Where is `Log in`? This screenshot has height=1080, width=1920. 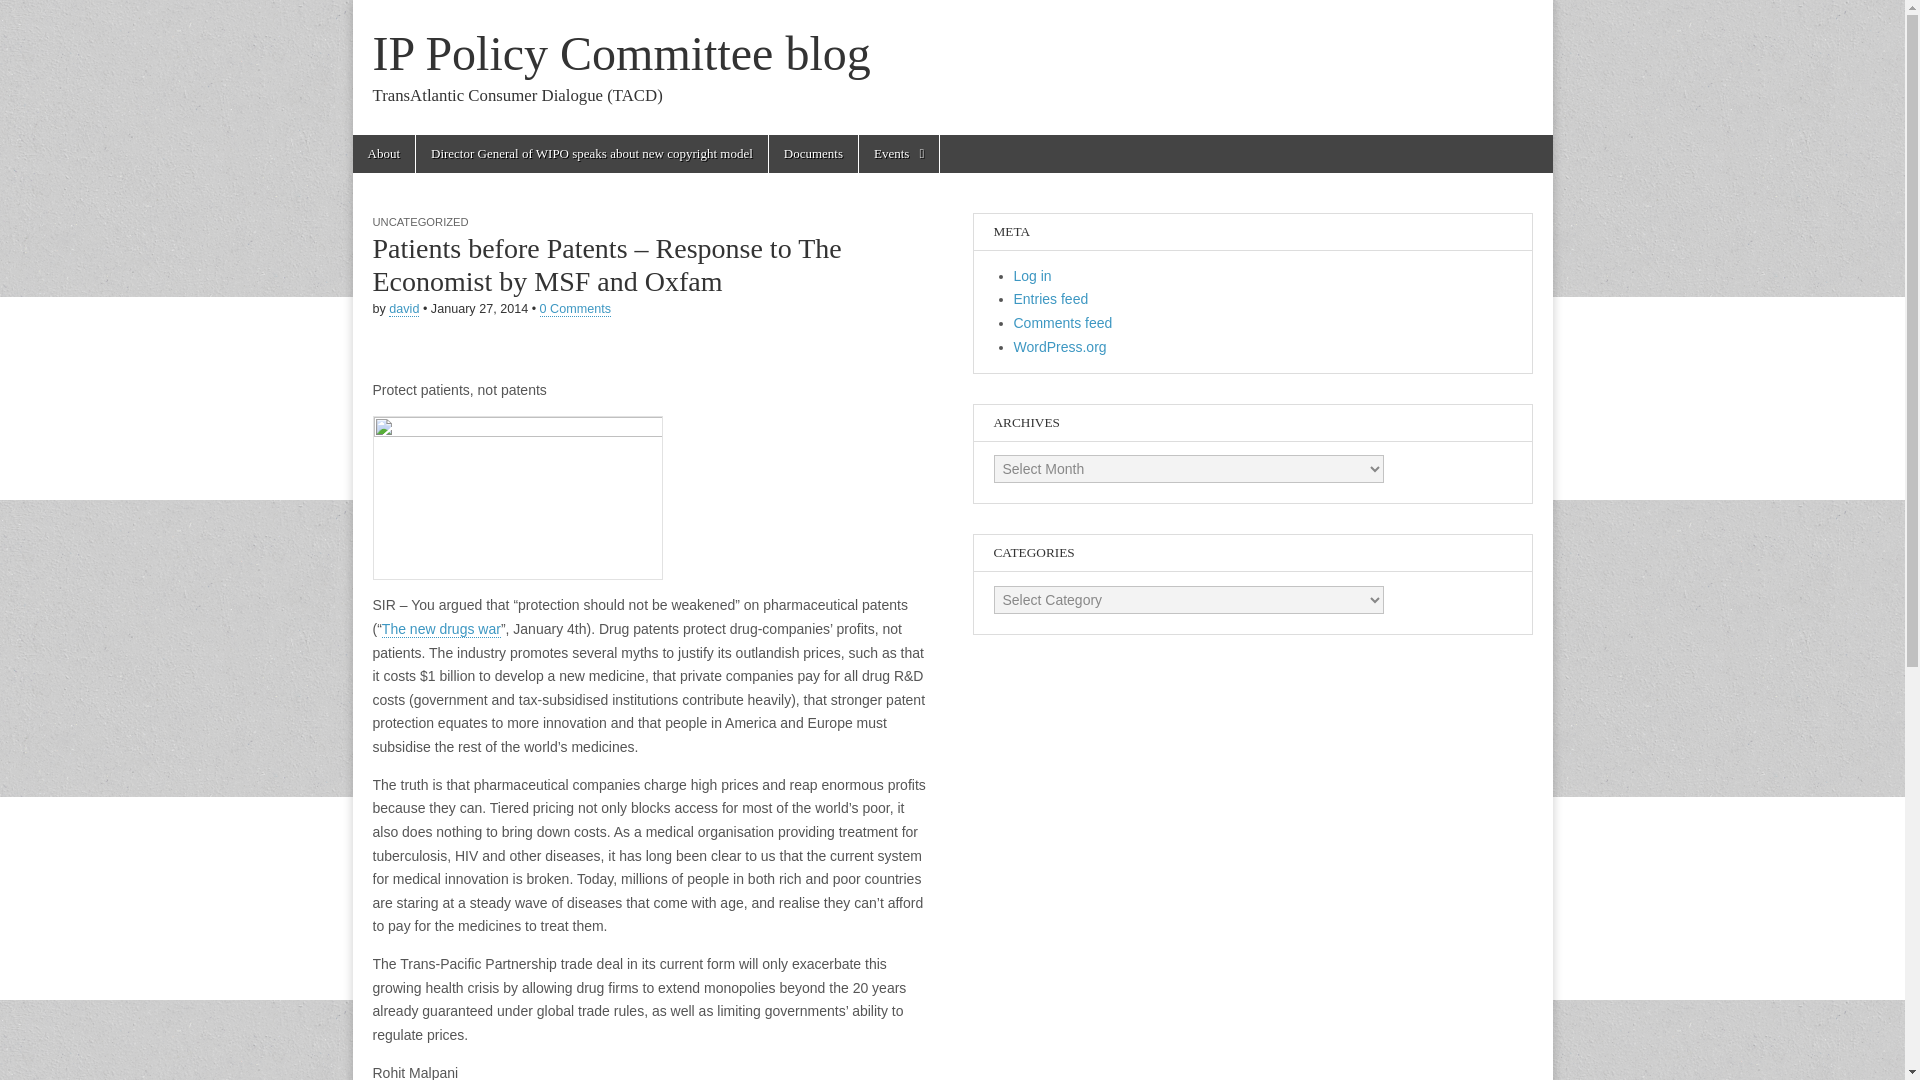 Log in is located at coordinates (1032, 276).